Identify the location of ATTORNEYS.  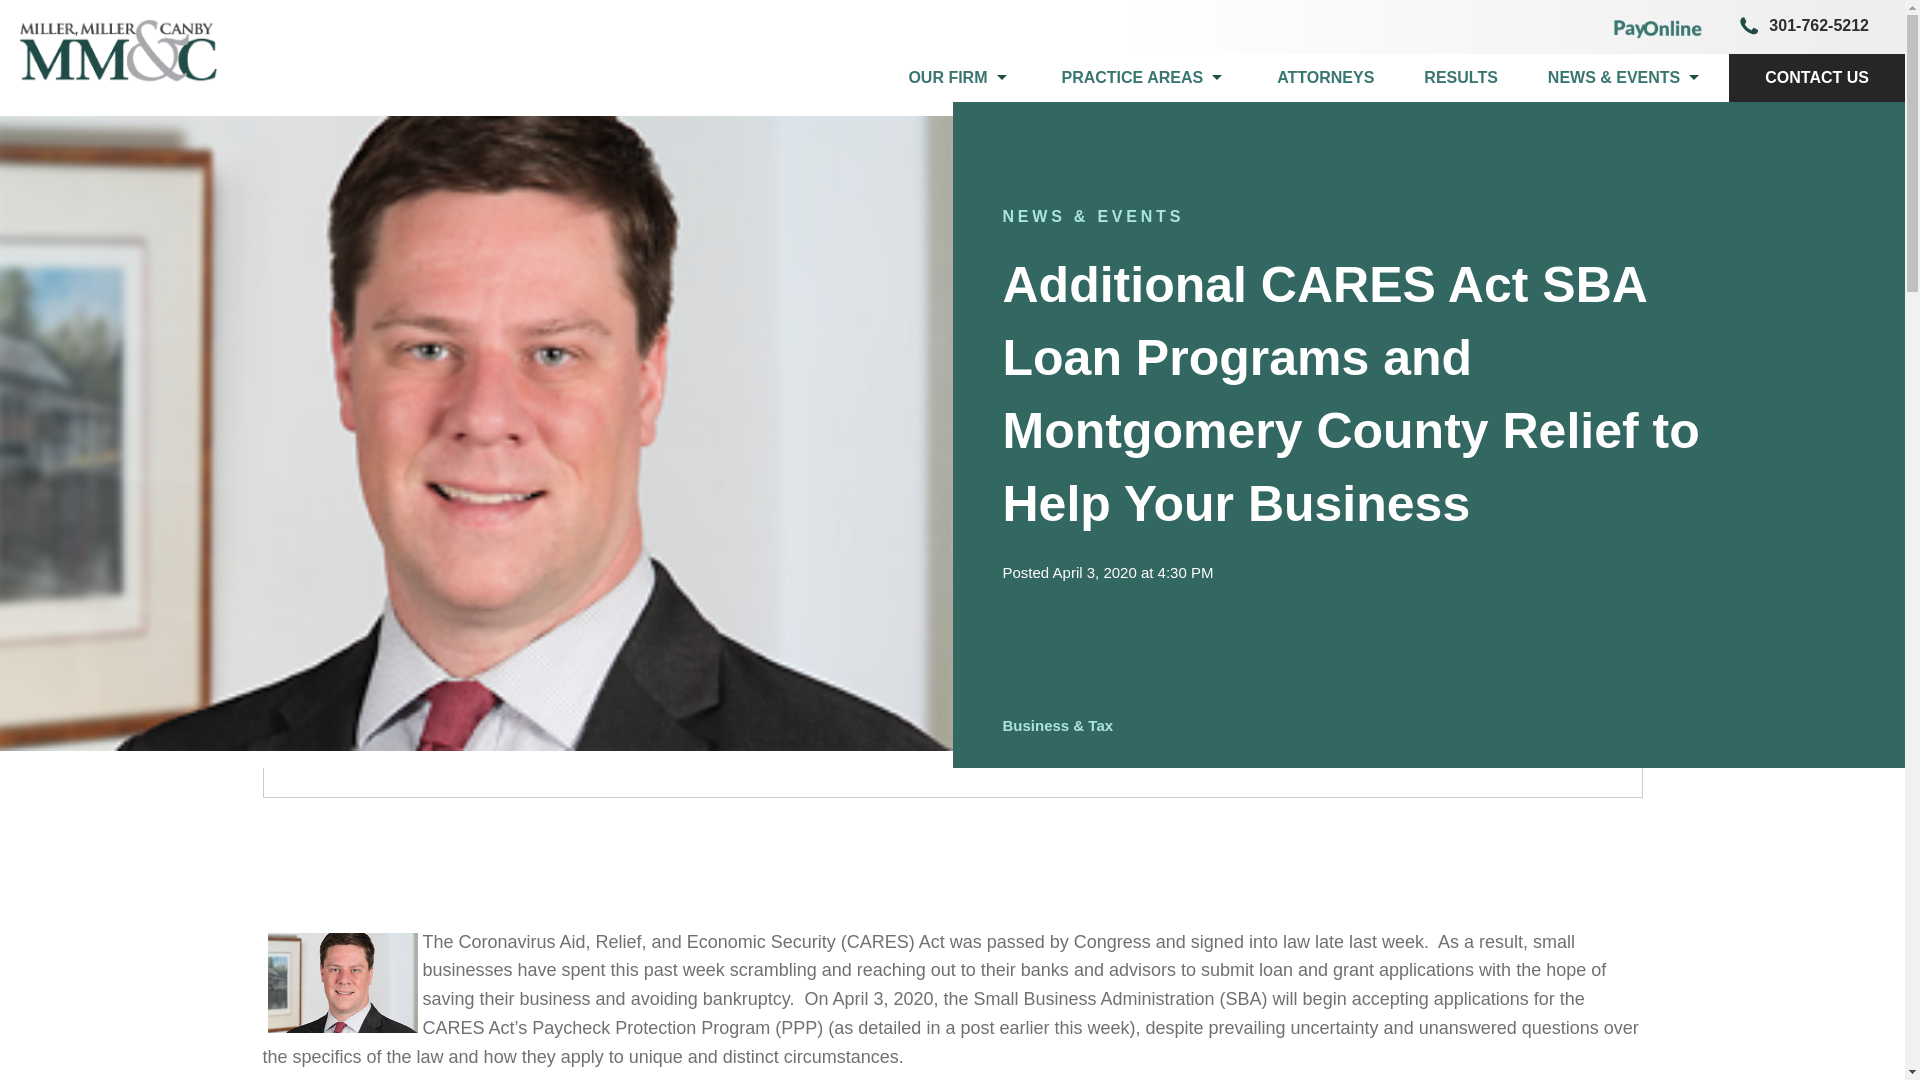
(1325, 78).